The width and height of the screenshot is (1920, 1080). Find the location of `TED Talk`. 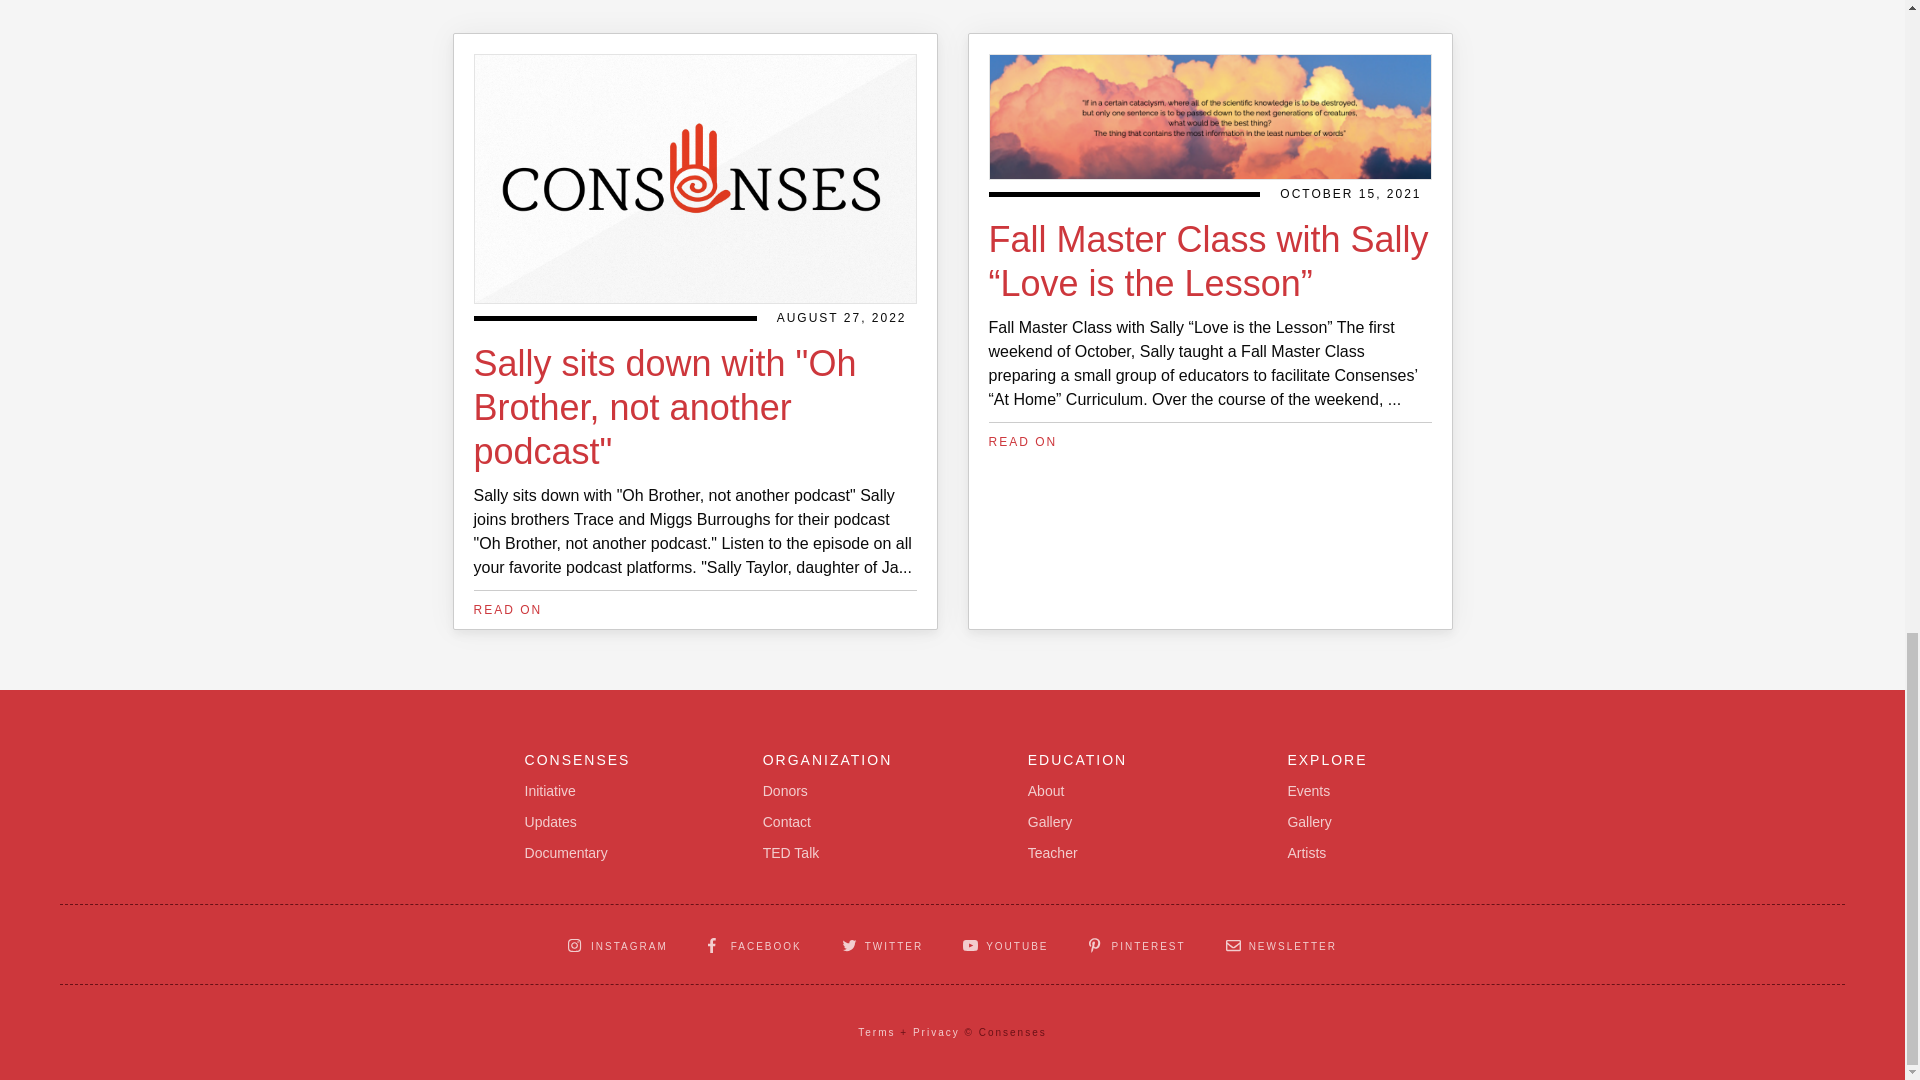

TED Talk is located at coordinates (790, 854).